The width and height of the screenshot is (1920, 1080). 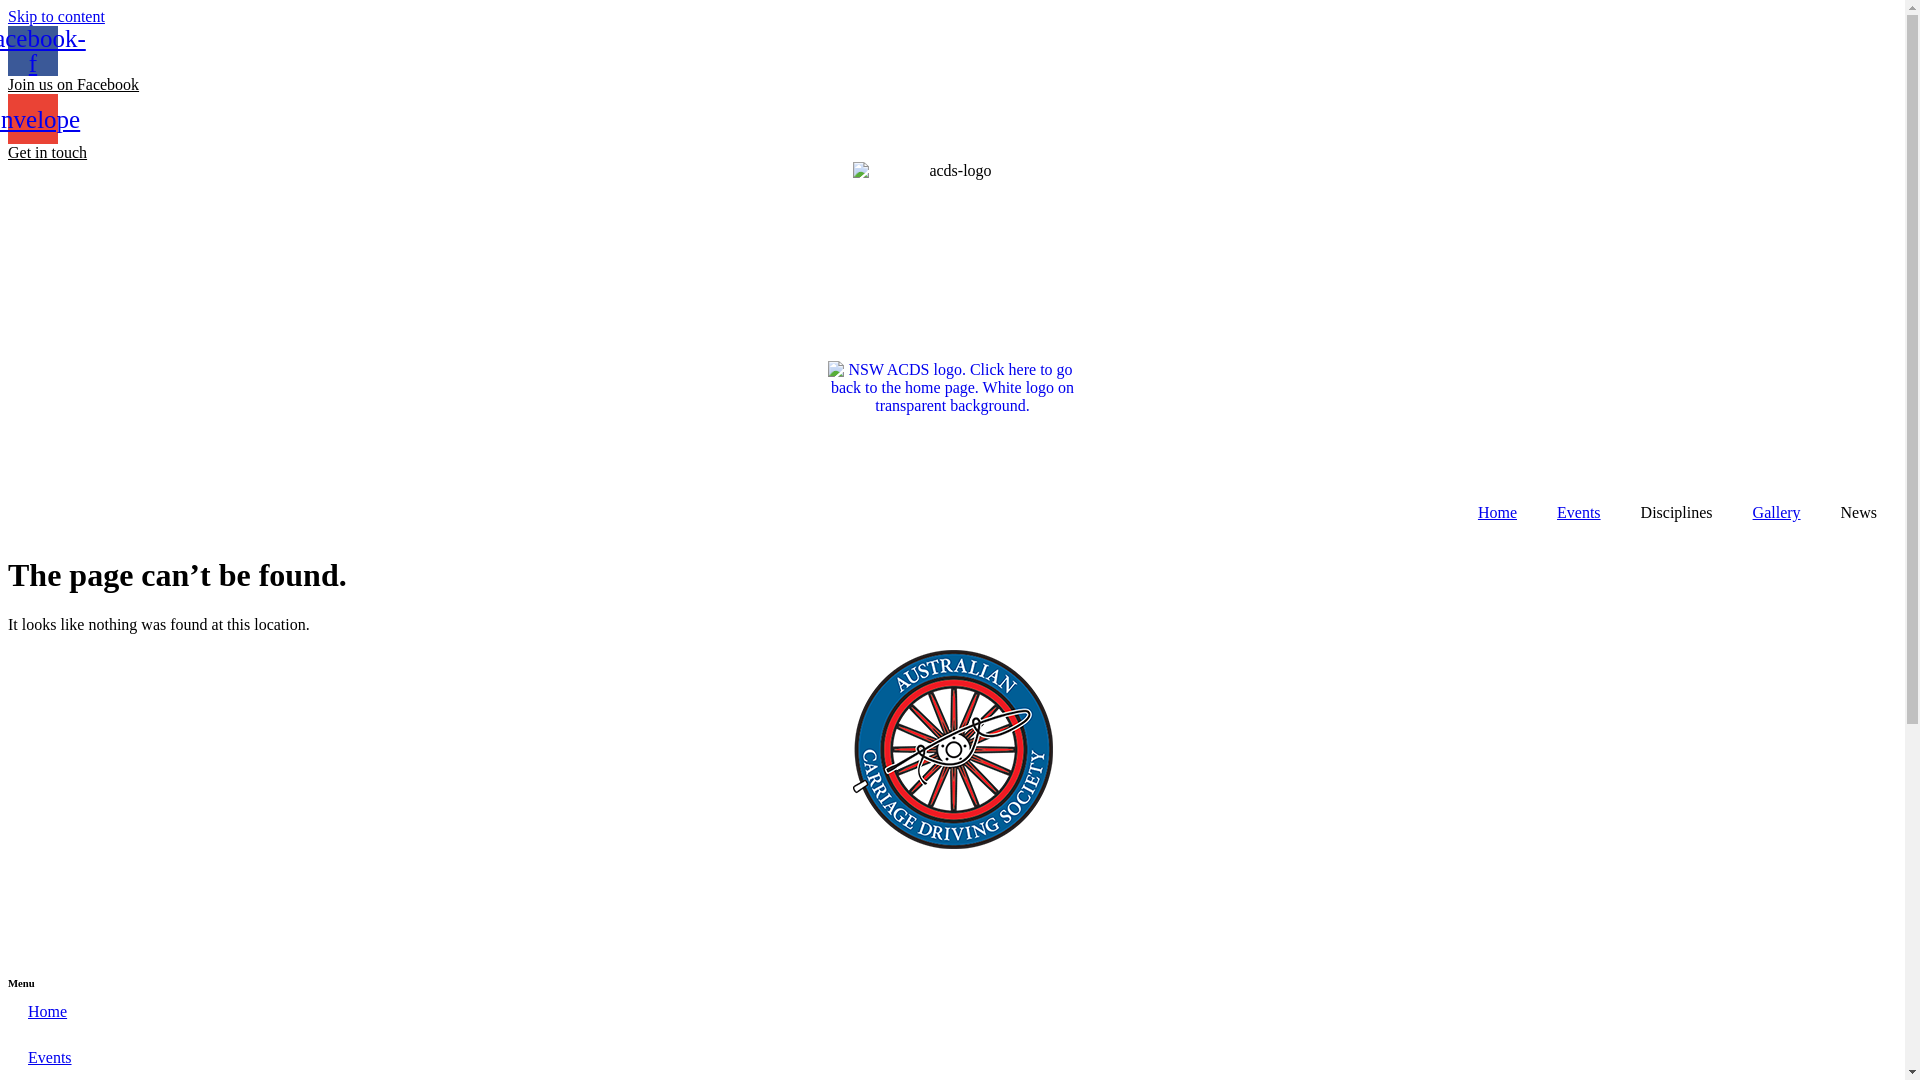 I want to click on Facebook-f, so click(x=33, y=51).